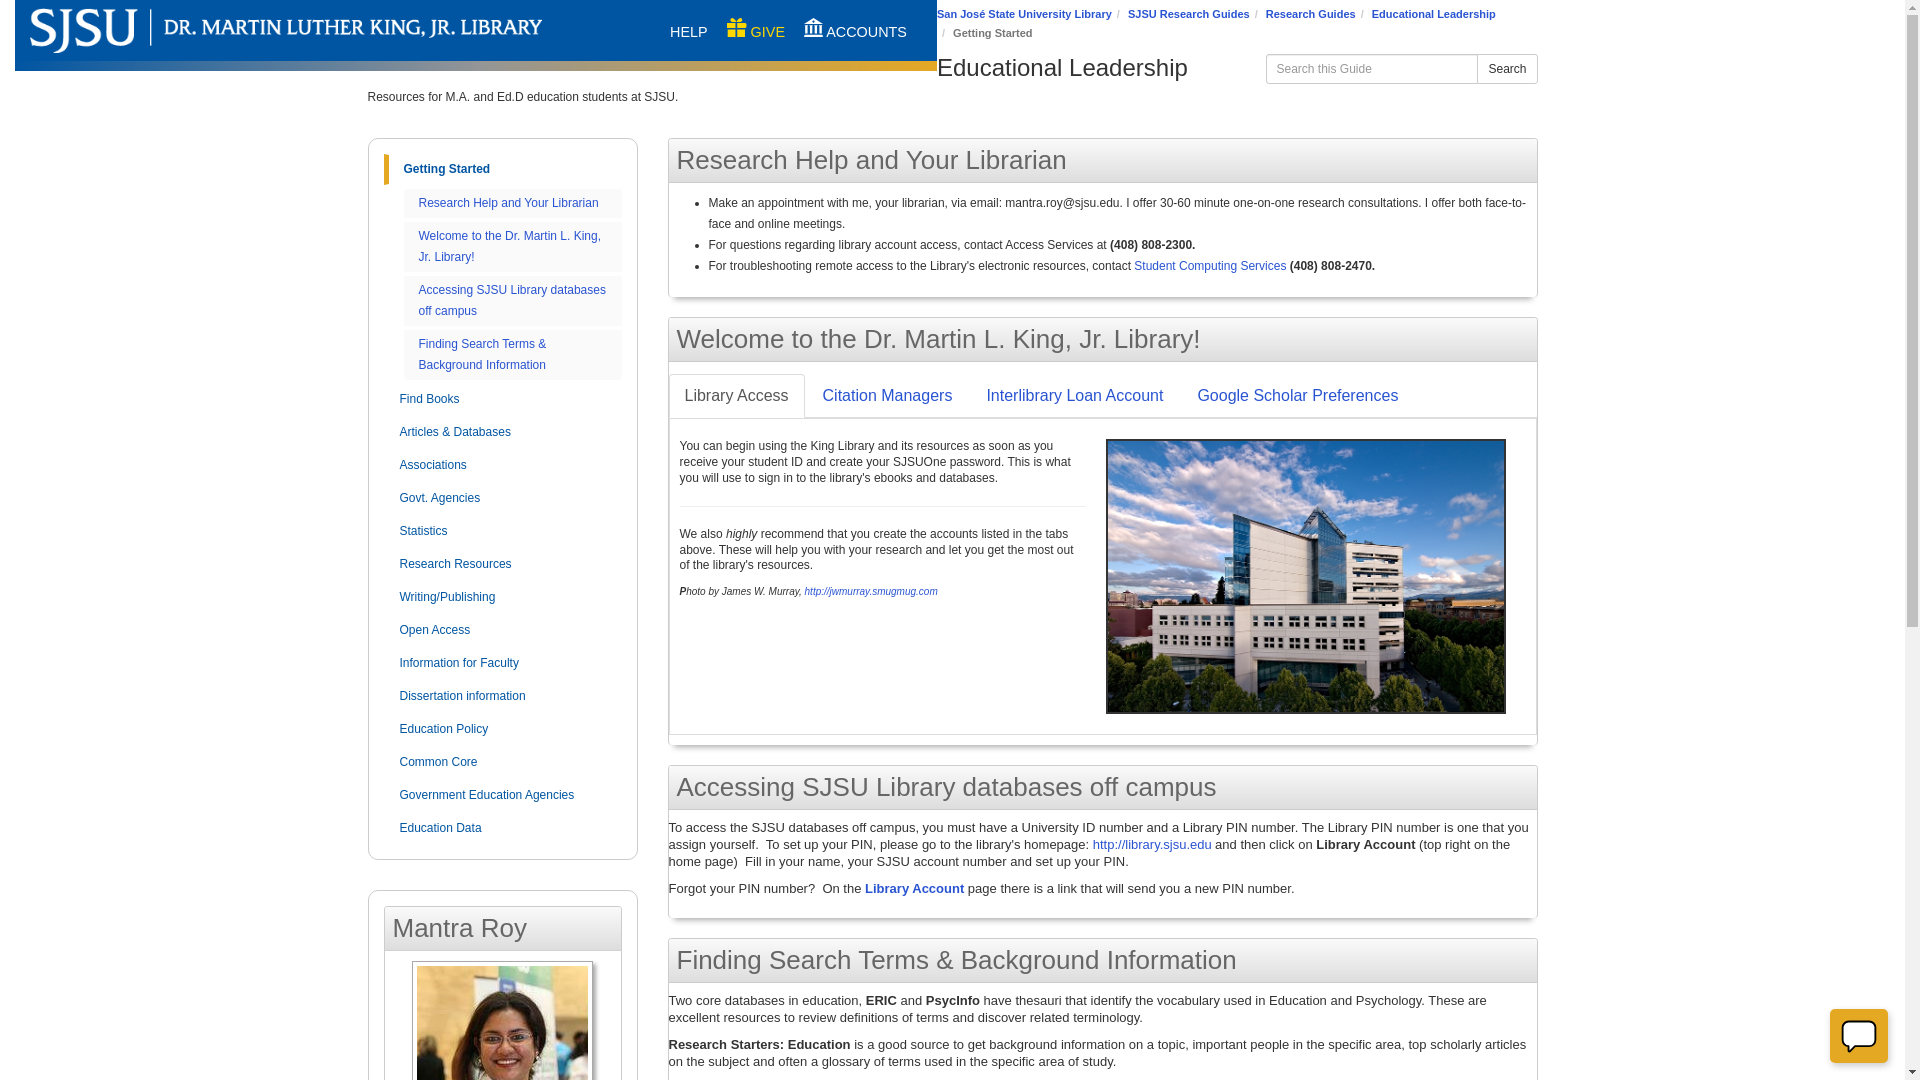 This screenshot has width=1920, height=1080. Describe the element at coordinates (350, 30) in the screenshot. I see `Home` at that location.